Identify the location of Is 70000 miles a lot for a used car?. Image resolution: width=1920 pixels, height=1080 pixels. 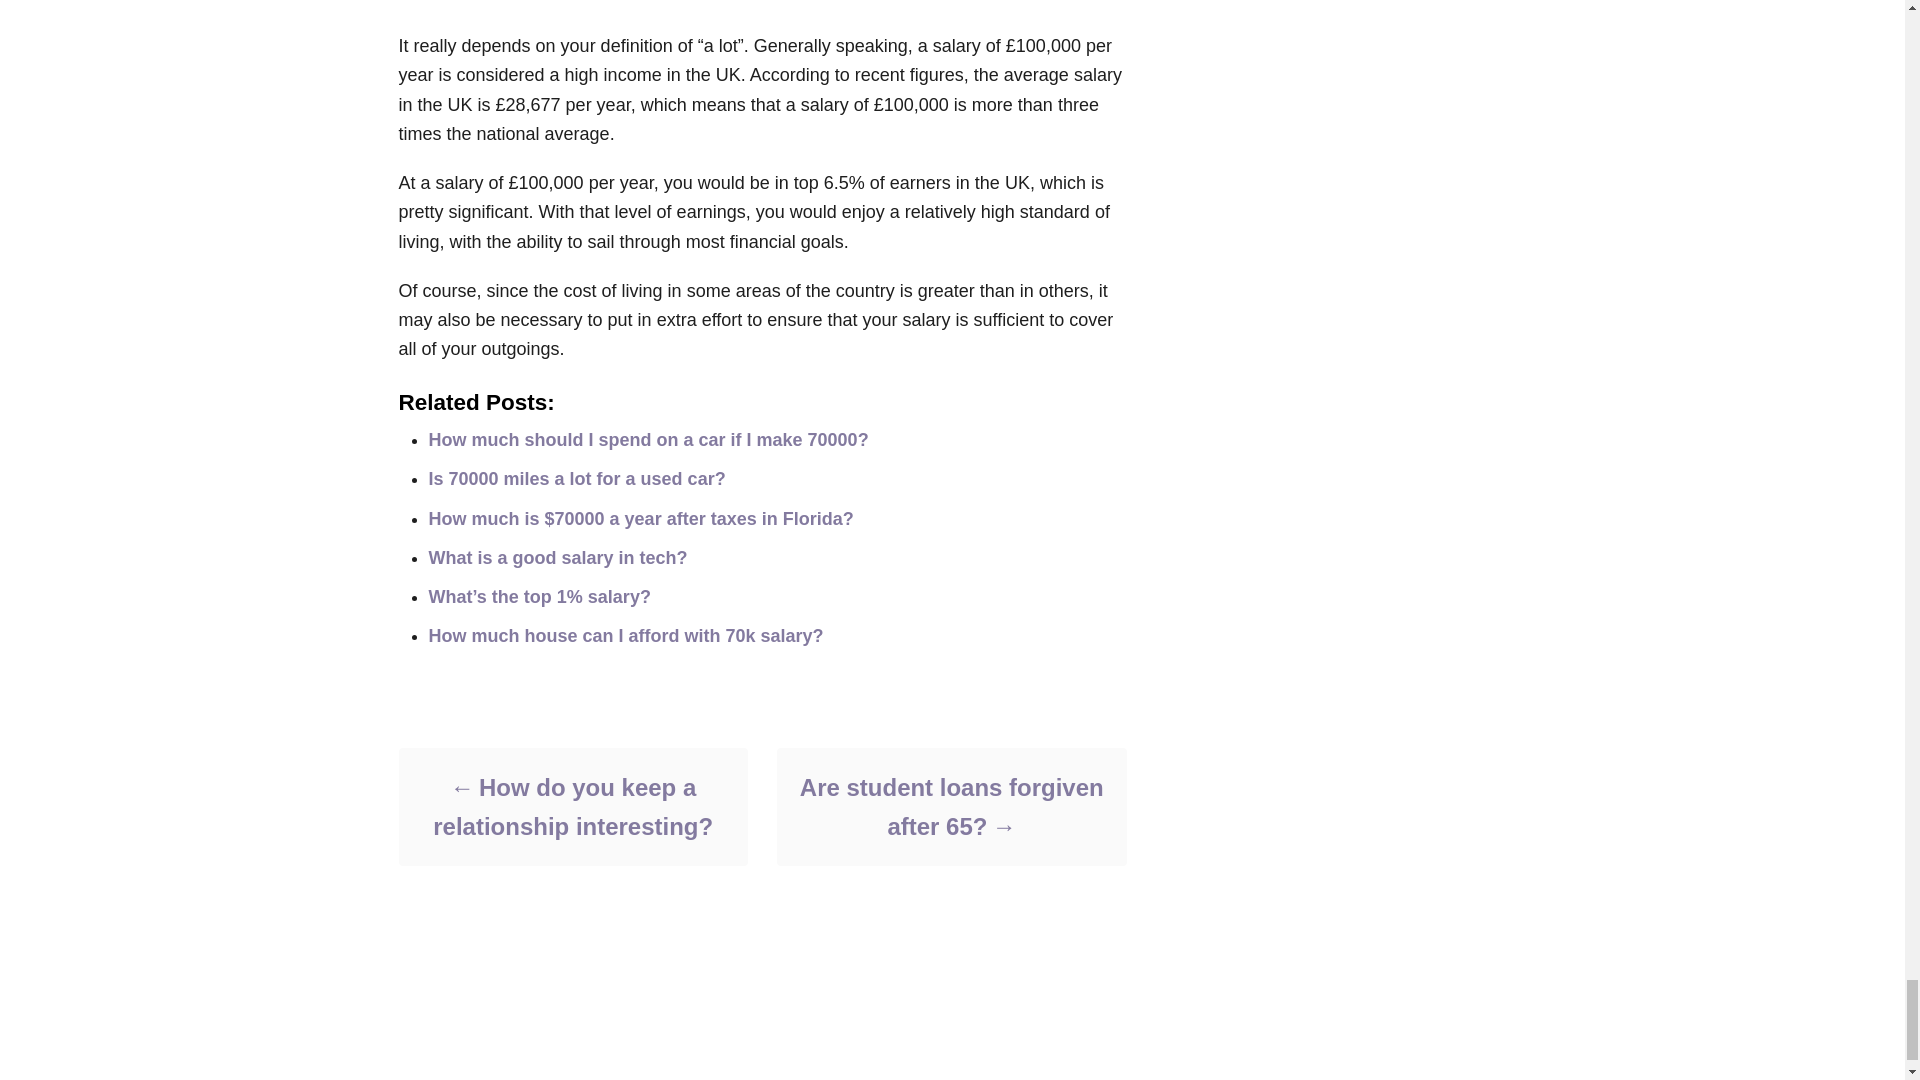
(576, 478).